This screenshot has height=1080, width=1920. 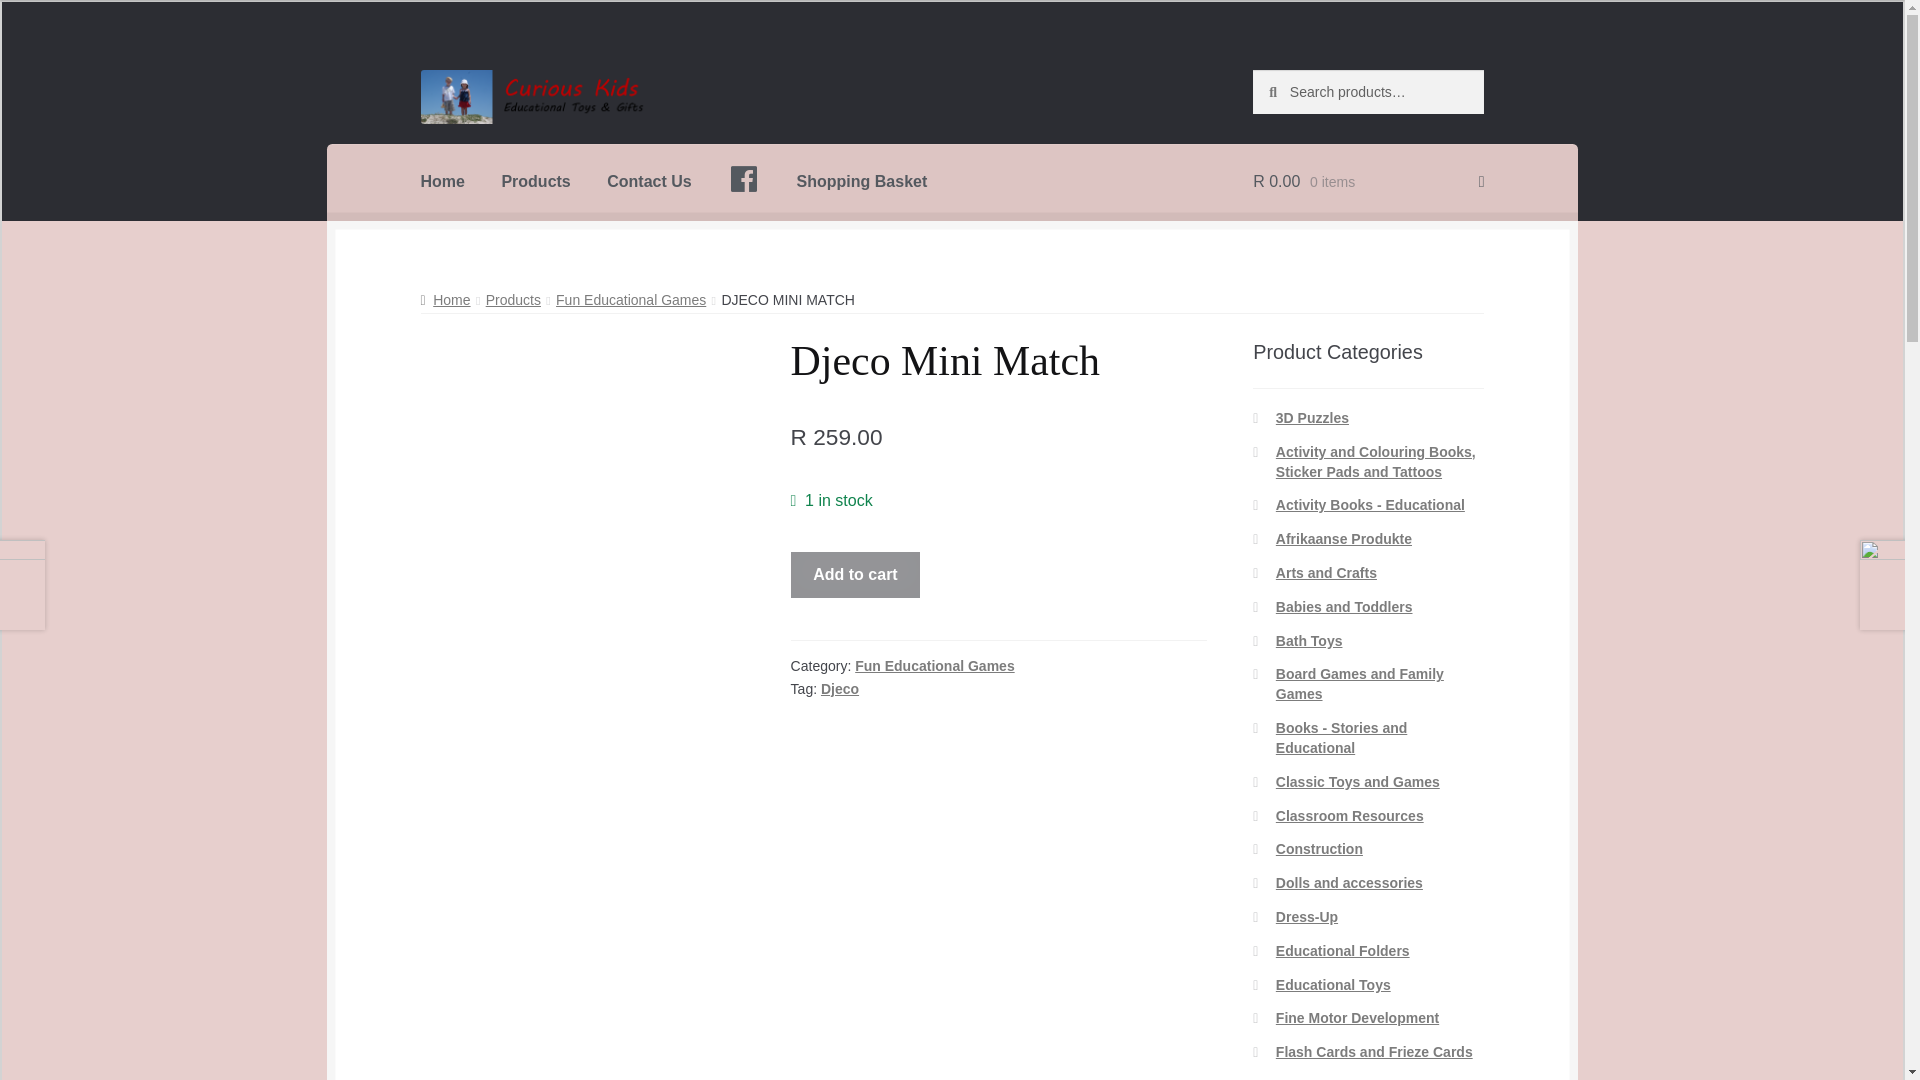 I want to click on Djeco, so click(x=840, y=688).